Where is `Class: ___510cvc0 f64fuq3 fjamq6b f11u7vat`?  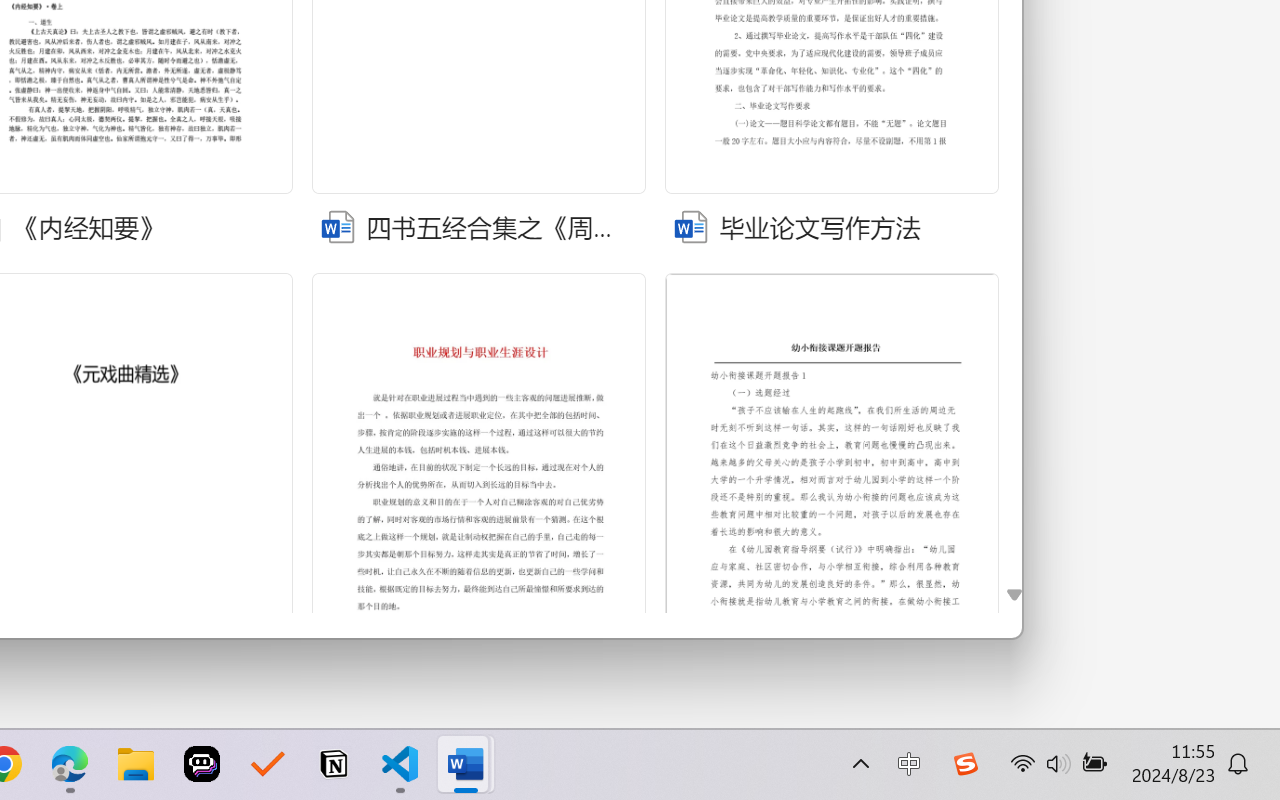
Class: ___510cvc0 f64fuq3 fjamq6b f11u7vat is located at coordinates (688, 224).